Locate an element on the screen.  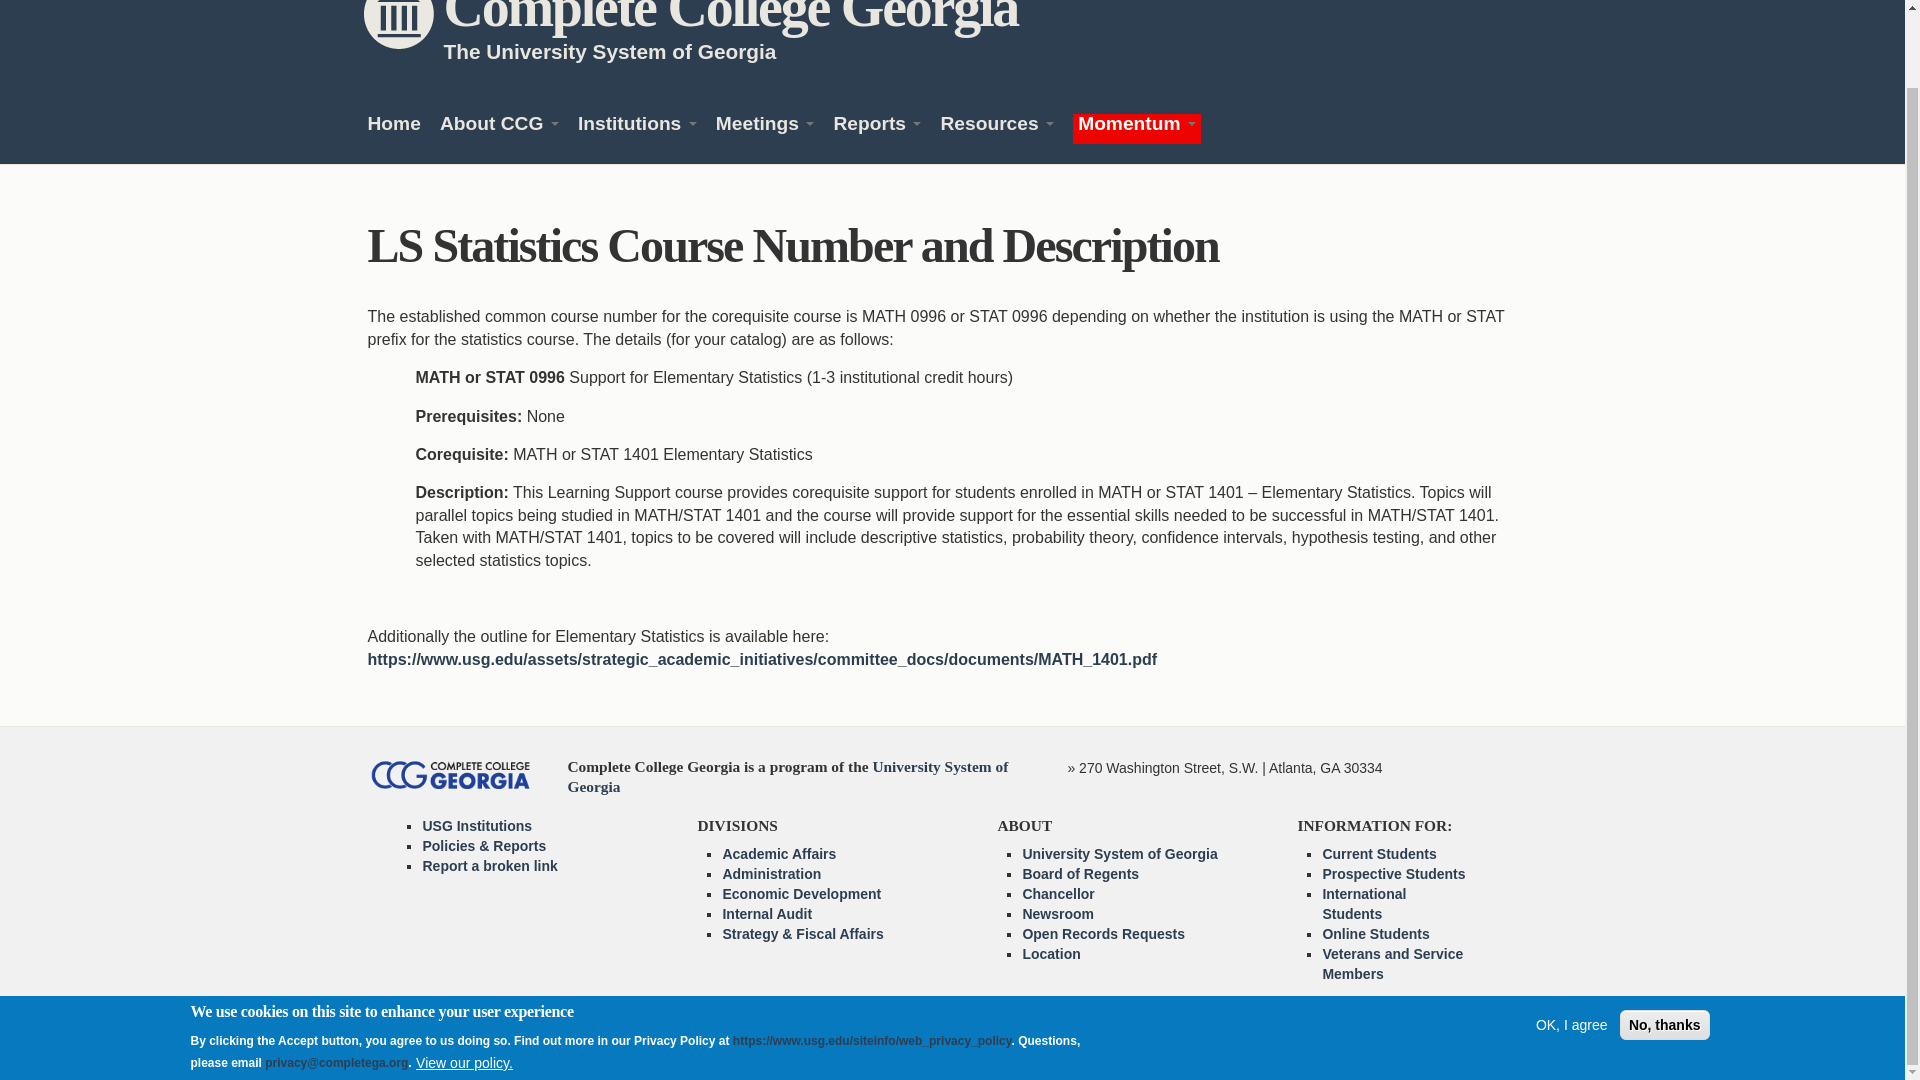
Institutions is located at coordinates (636, 128).